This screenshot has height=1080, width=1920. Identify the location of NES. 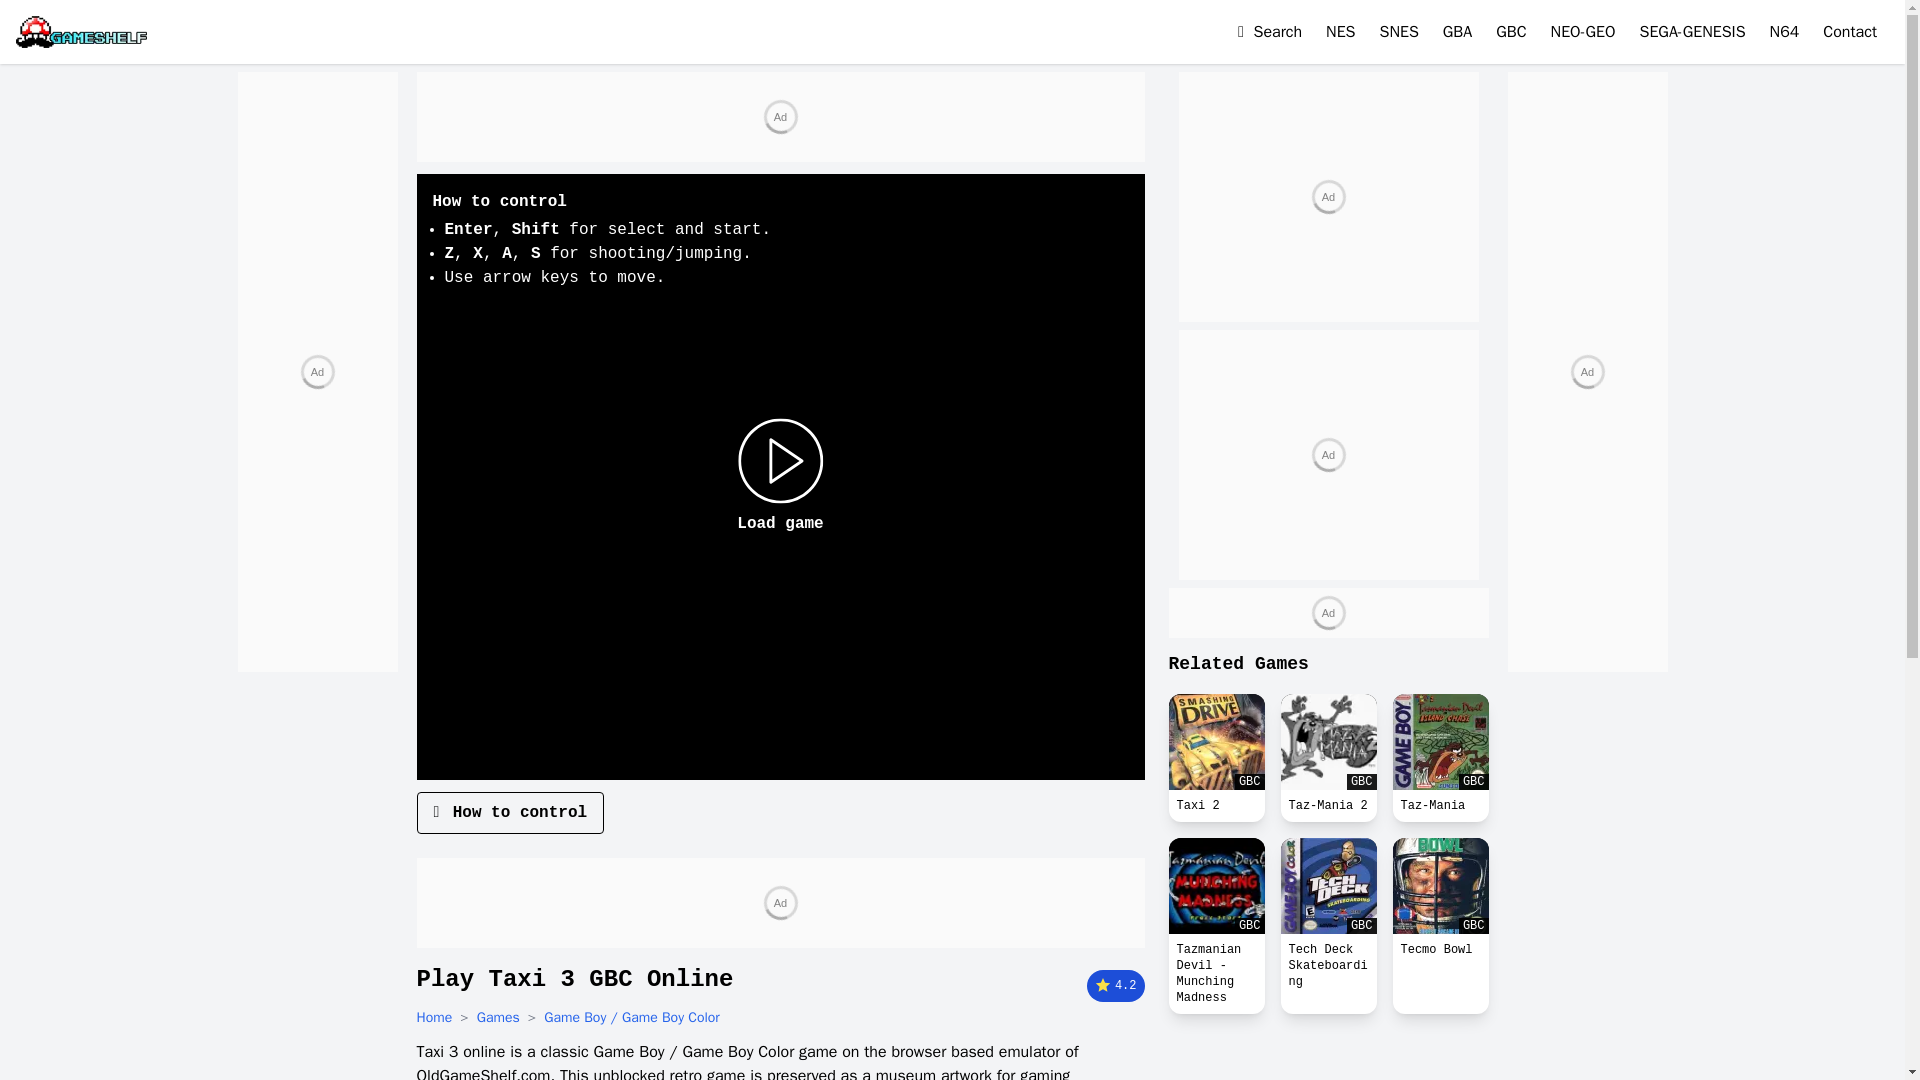
(1340, 32).